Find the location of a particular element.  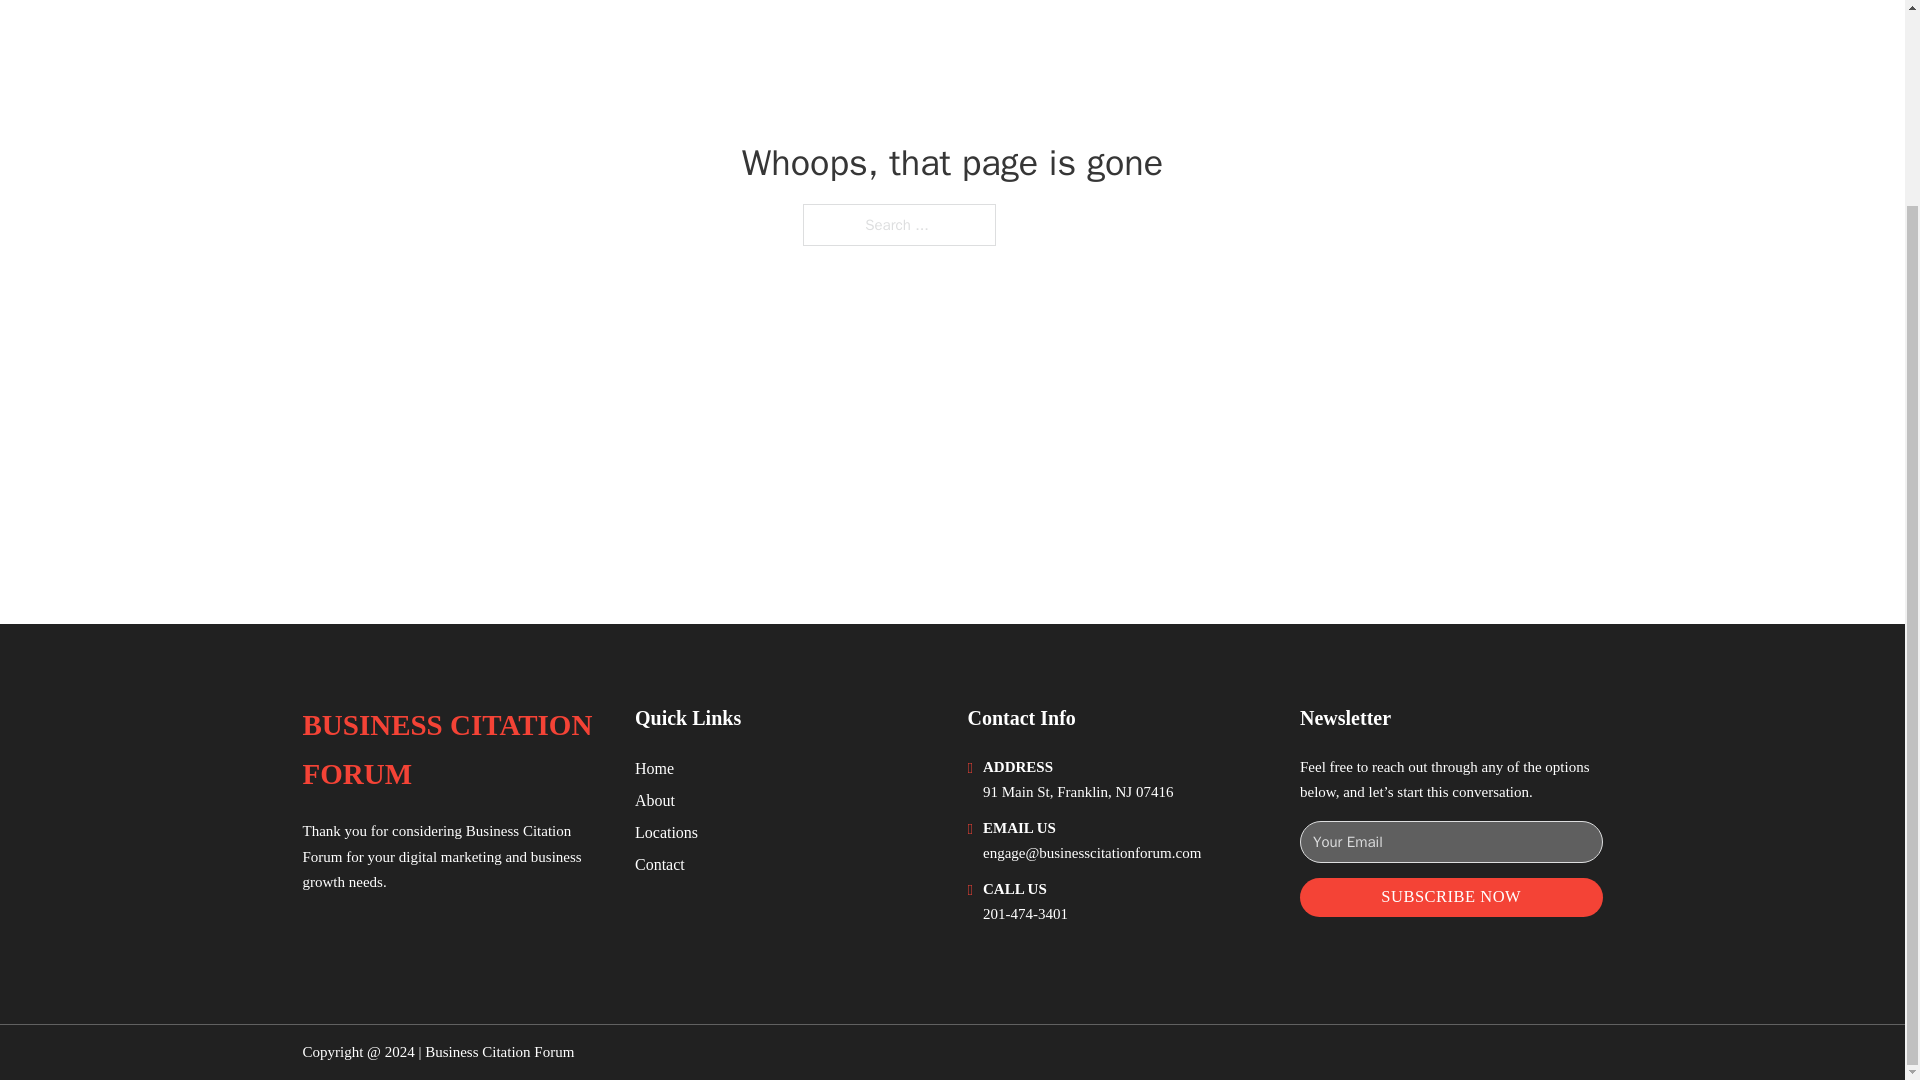

Home is located at coordinates (654, 768).